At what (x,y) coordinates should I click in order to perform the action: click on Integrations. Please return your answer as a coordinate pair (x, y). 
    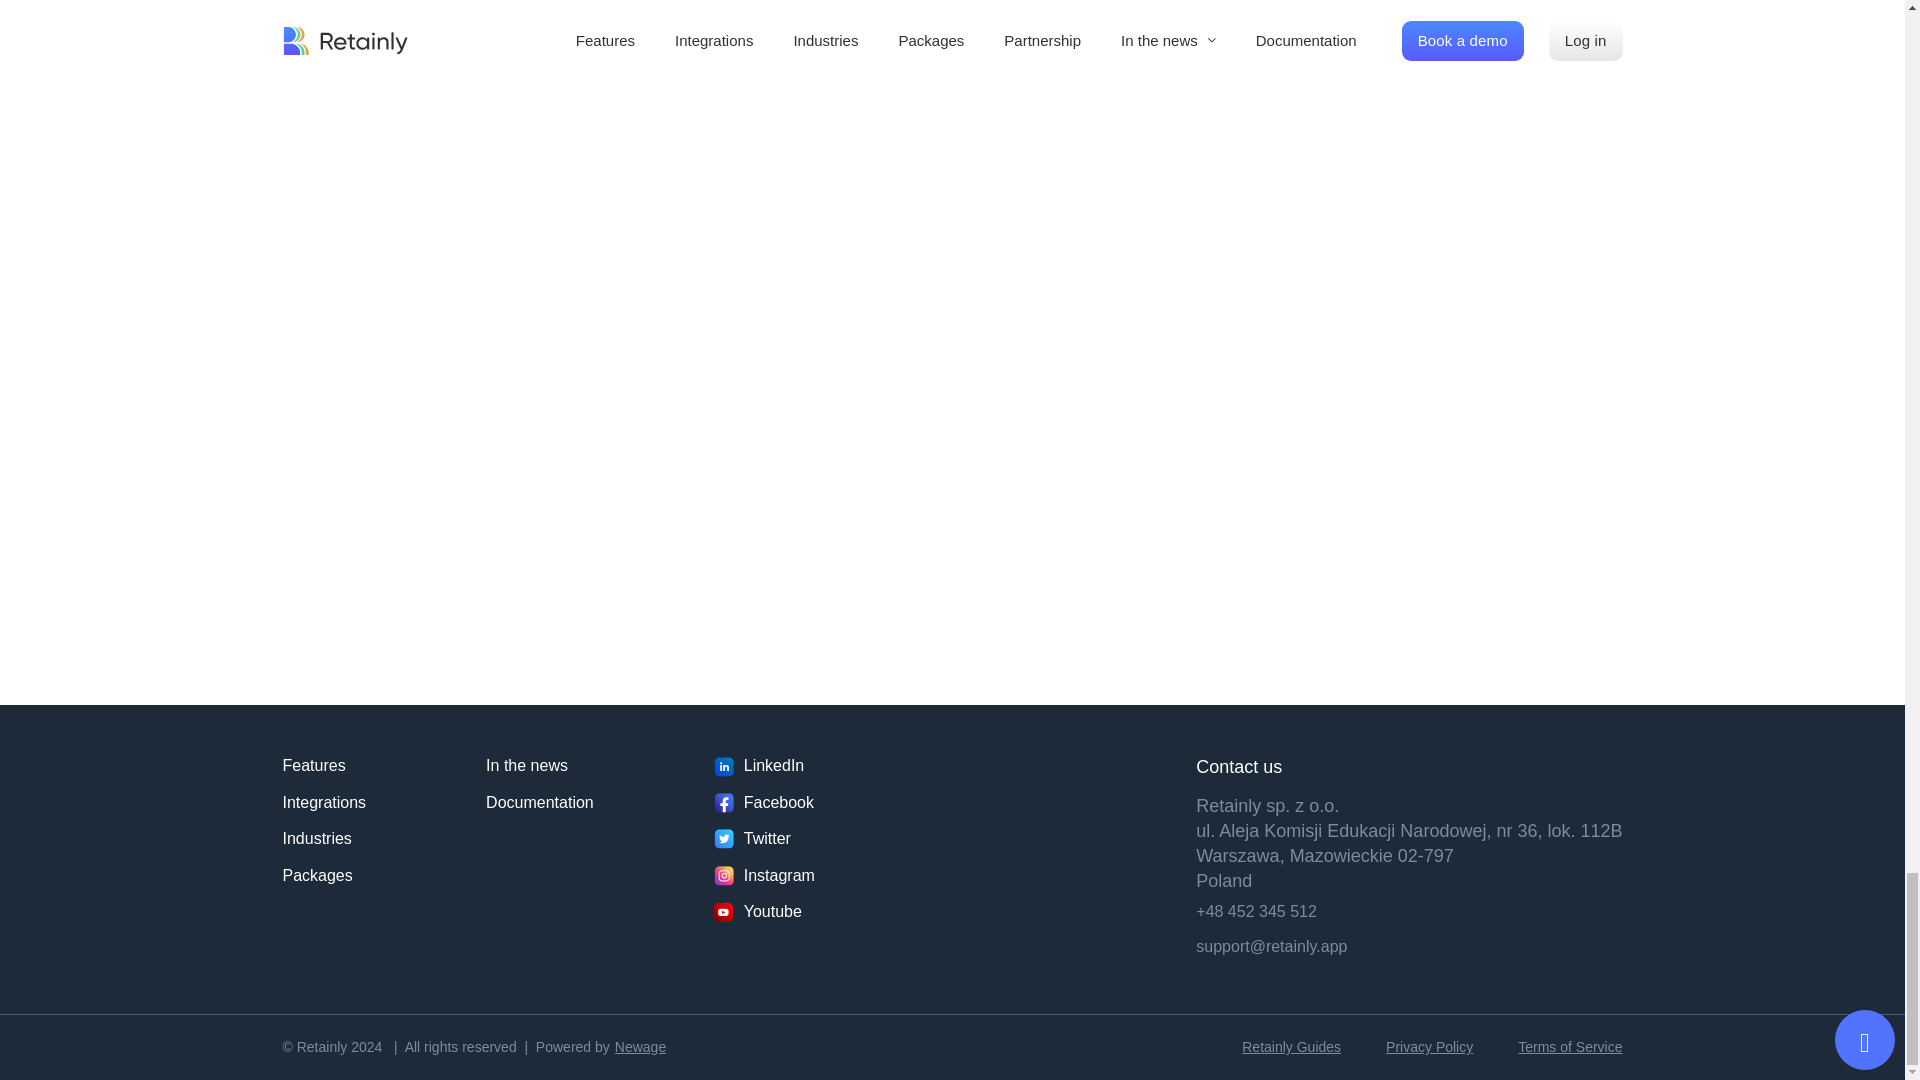
    Looking at the image, I should click on (324, 802).